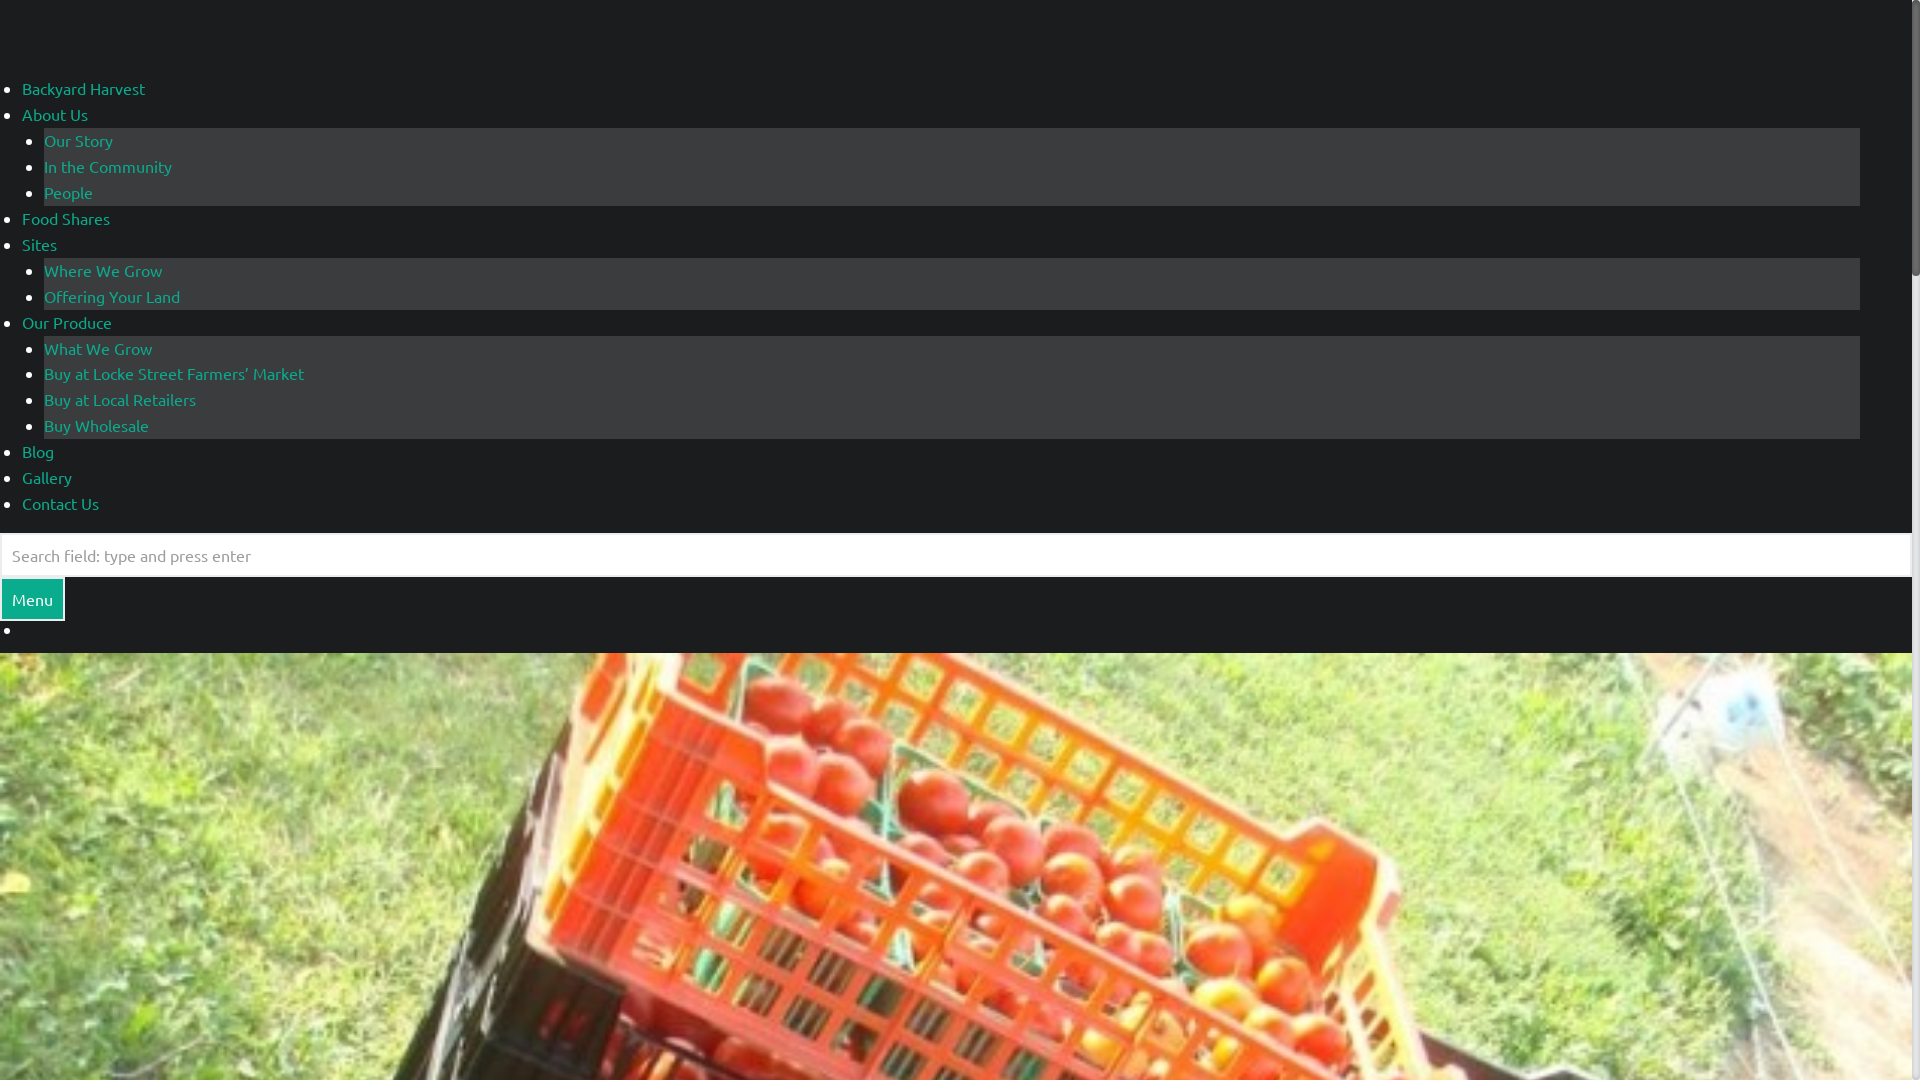 This screenshot has width=1920, height=1080. Describe the element at coordinates (67, 322) in the screenshot. I see `Our Produce` at that location.